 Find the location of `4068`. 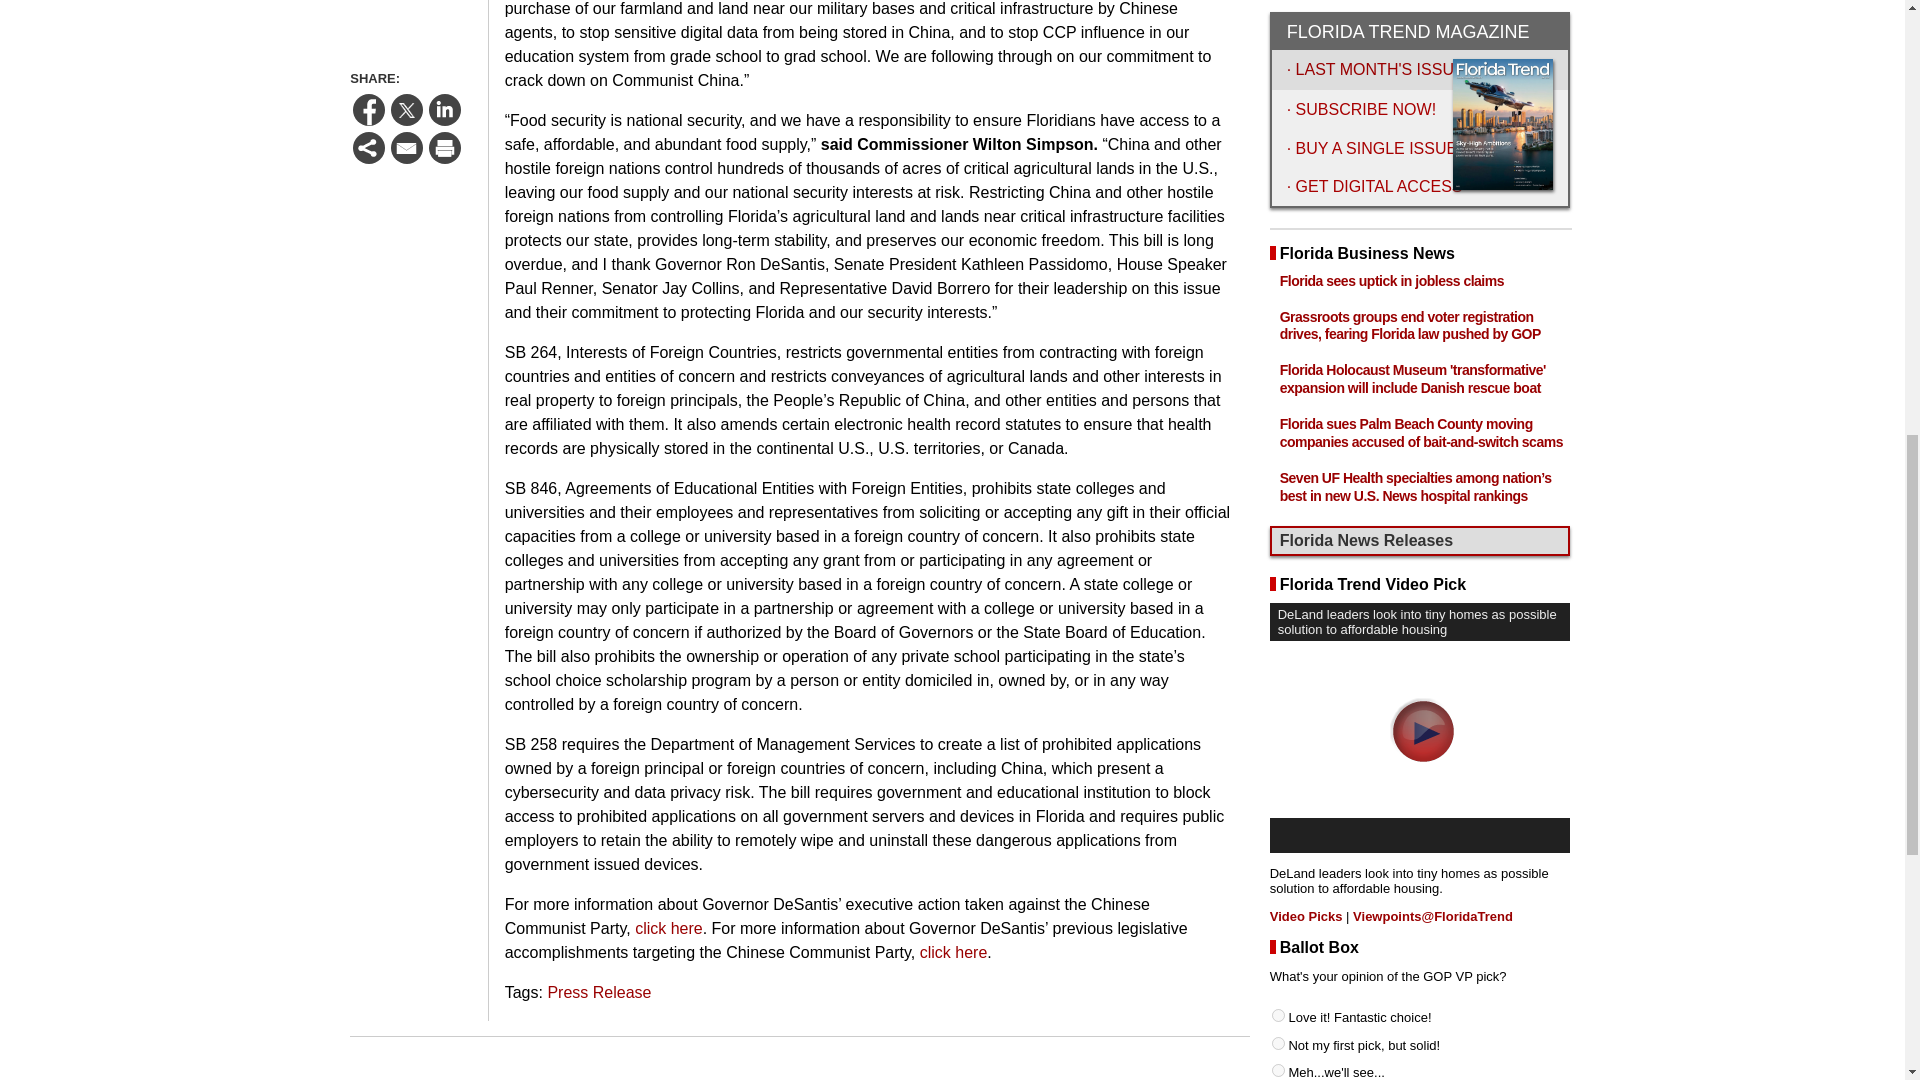

4068 is located at coordinates (1278, 386).